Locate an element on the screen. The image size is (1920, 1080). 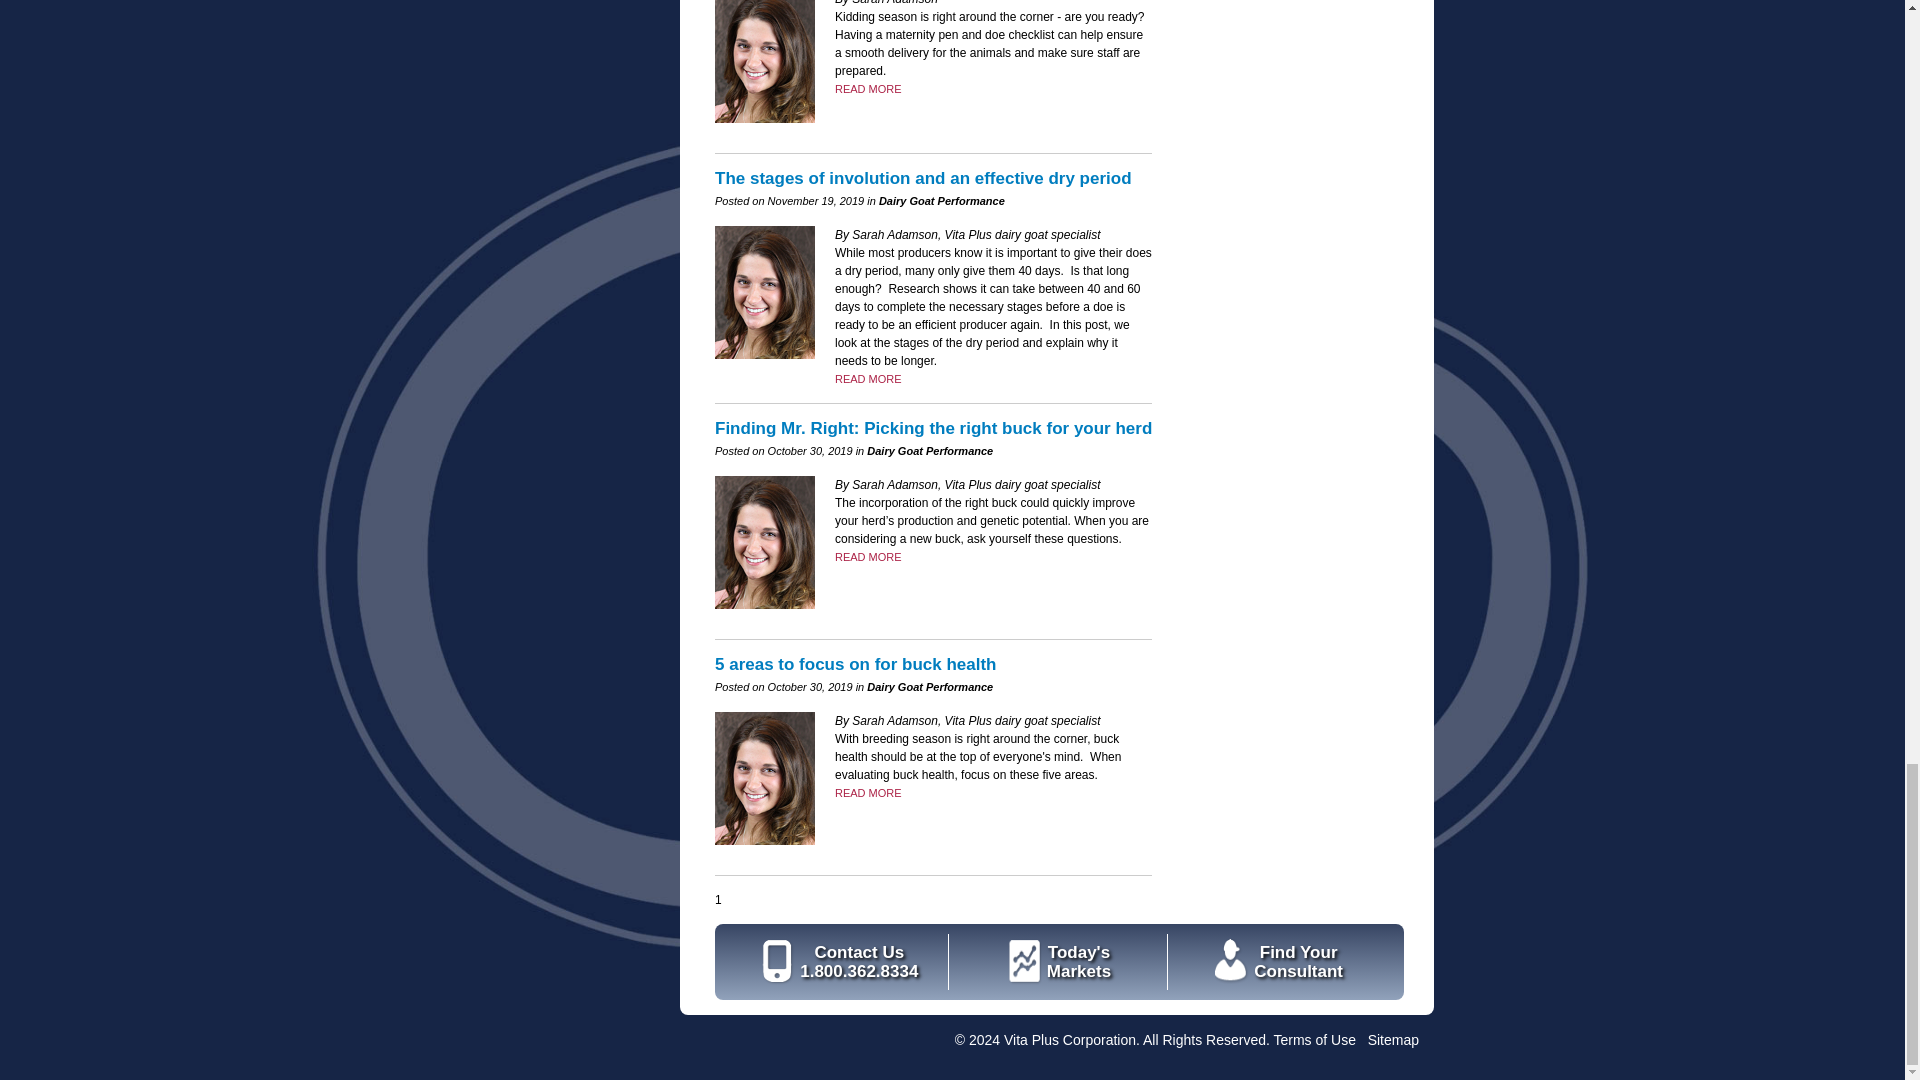
Winter calf barn ventilation is located at coordinates (868, 556).